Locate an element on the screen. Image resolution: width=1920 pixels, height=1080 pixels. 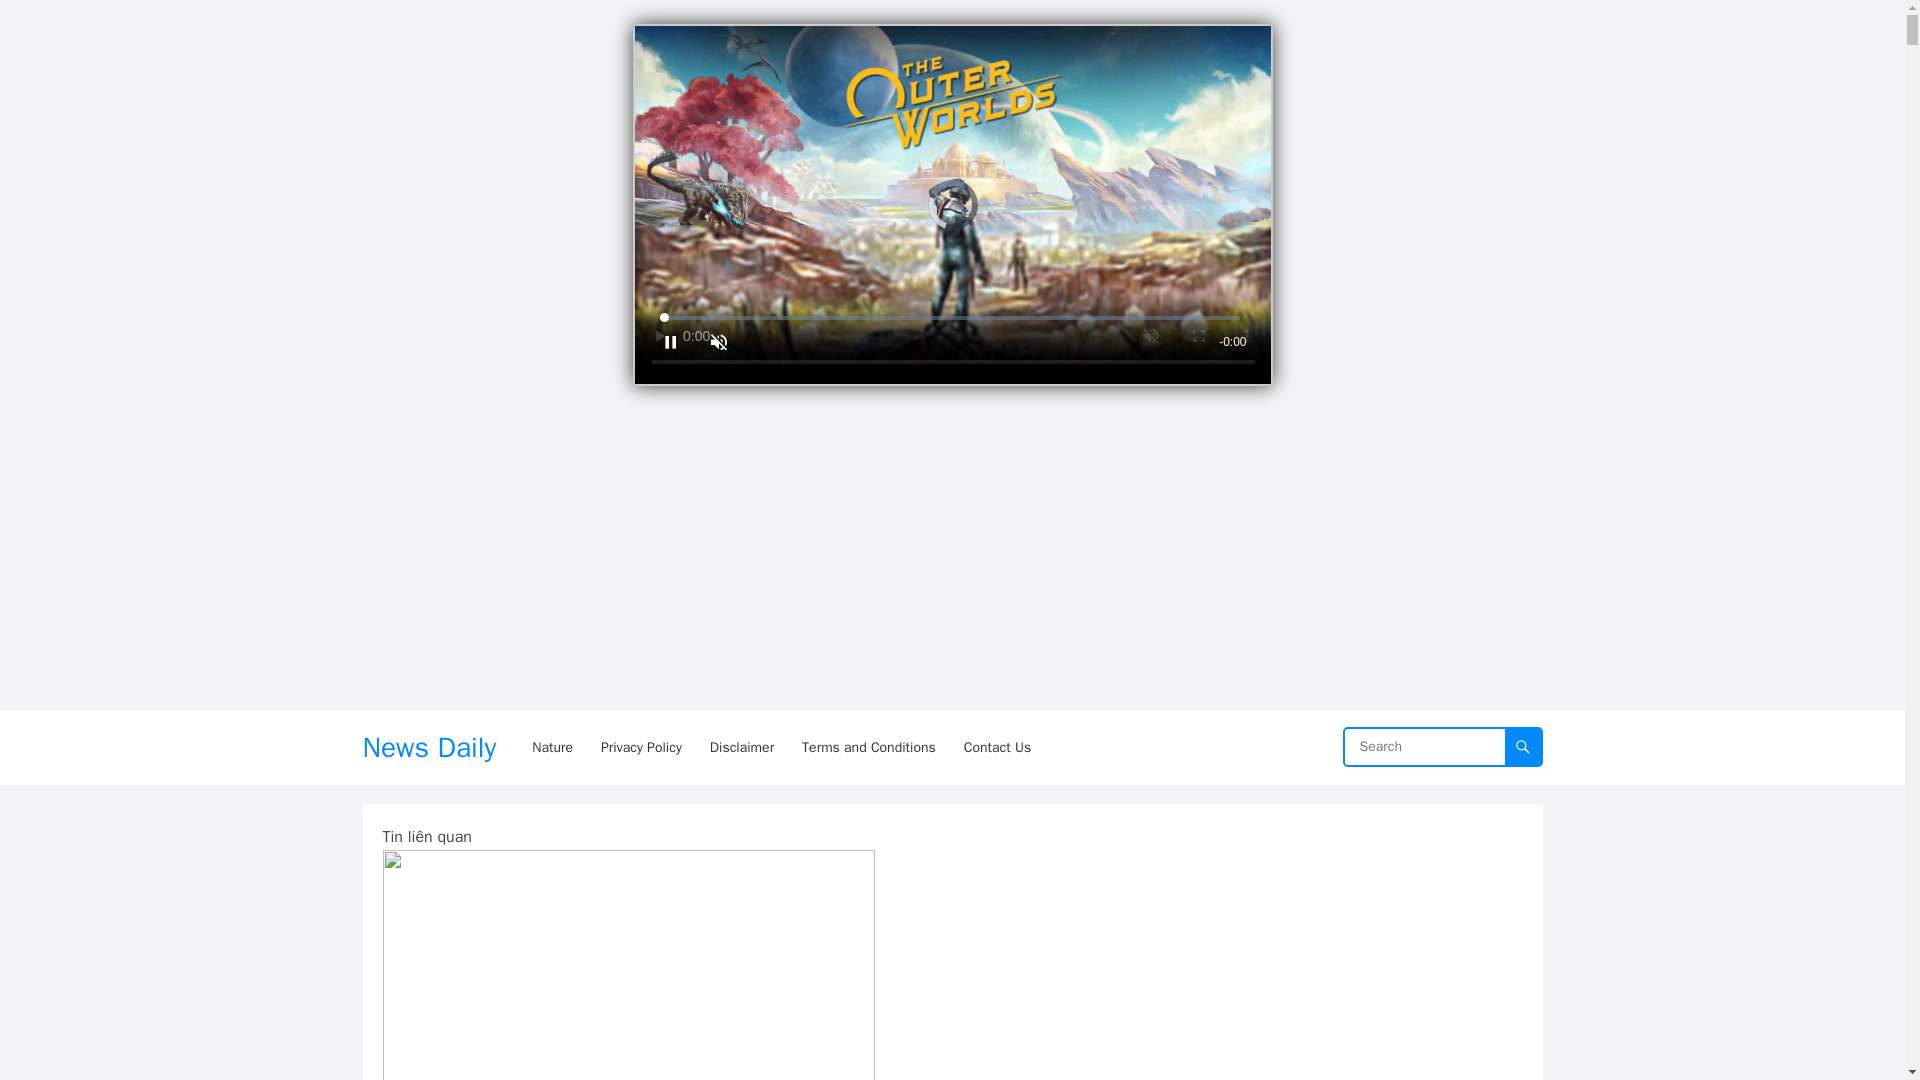
Close is located at coordinates (1250, 40).